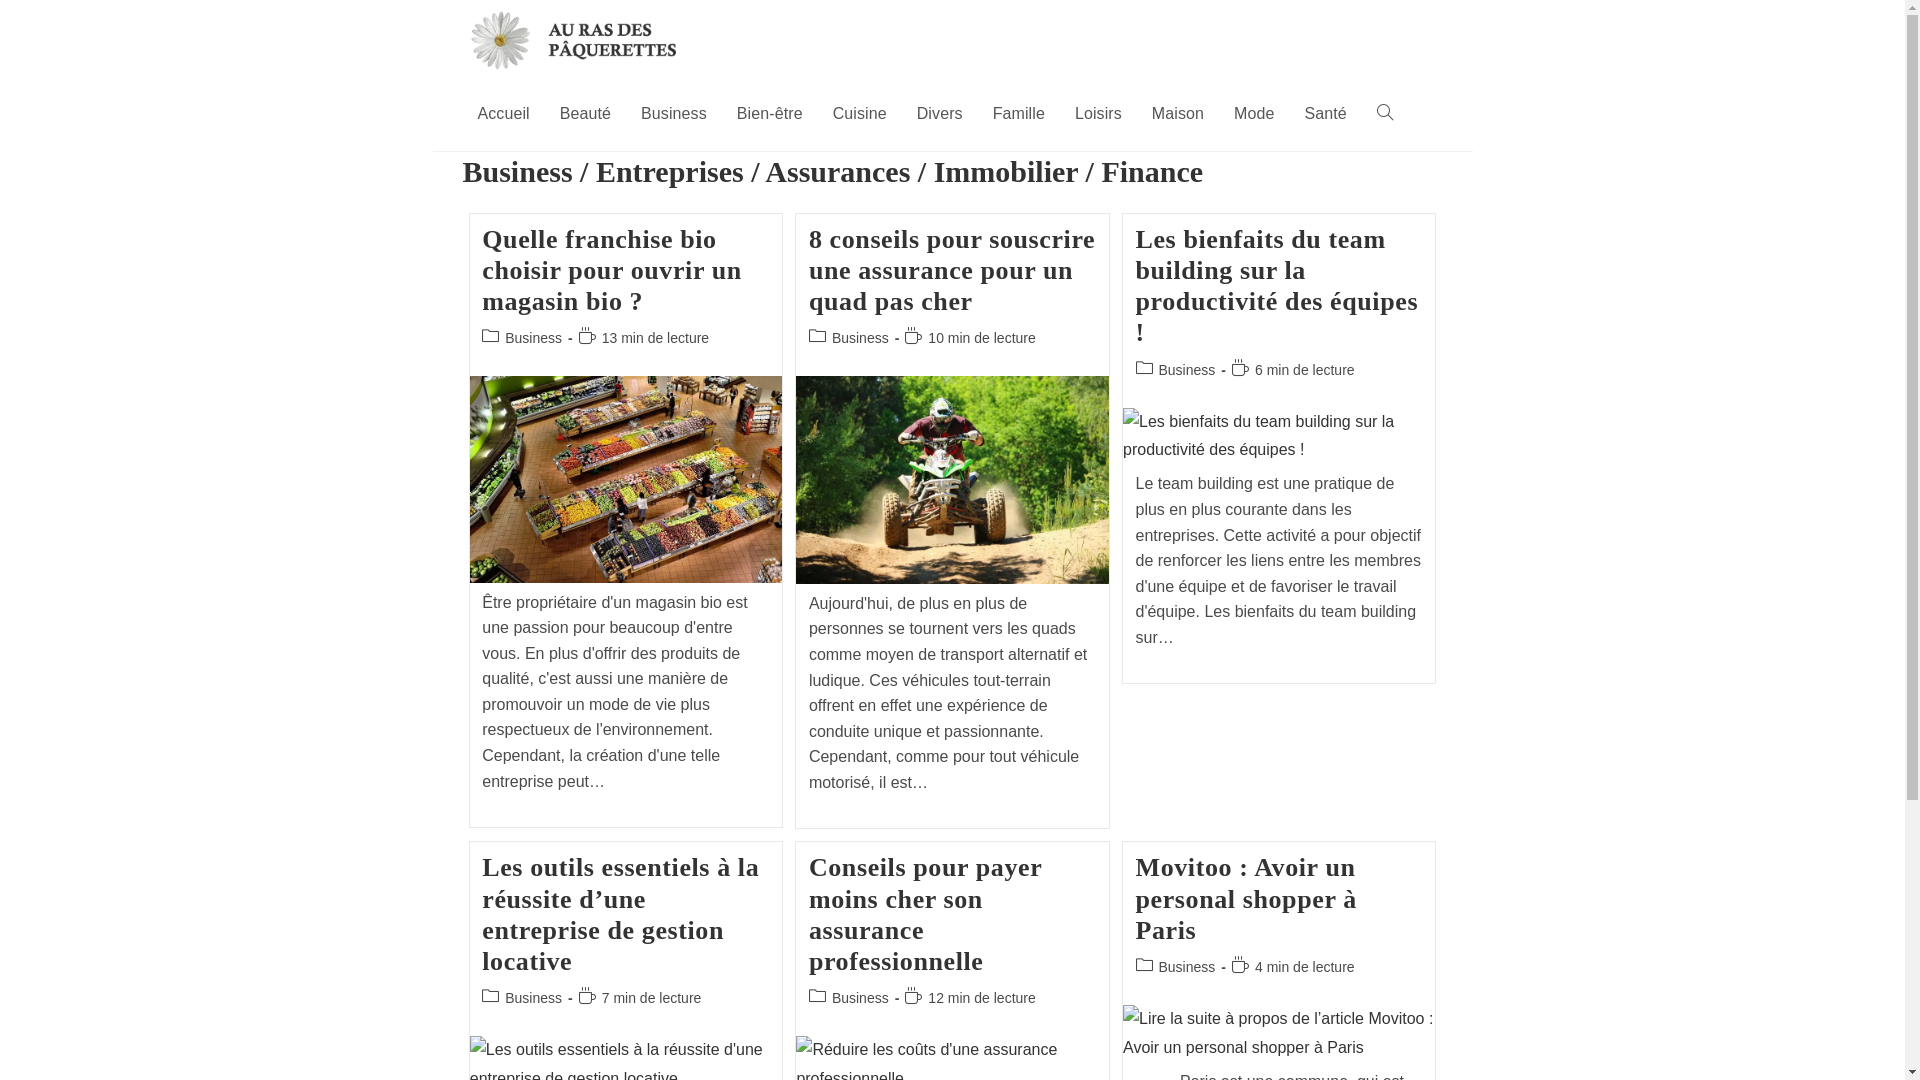  Describe the element at coordinates (533, 338) in the screenshot. I see `Business` at that location.